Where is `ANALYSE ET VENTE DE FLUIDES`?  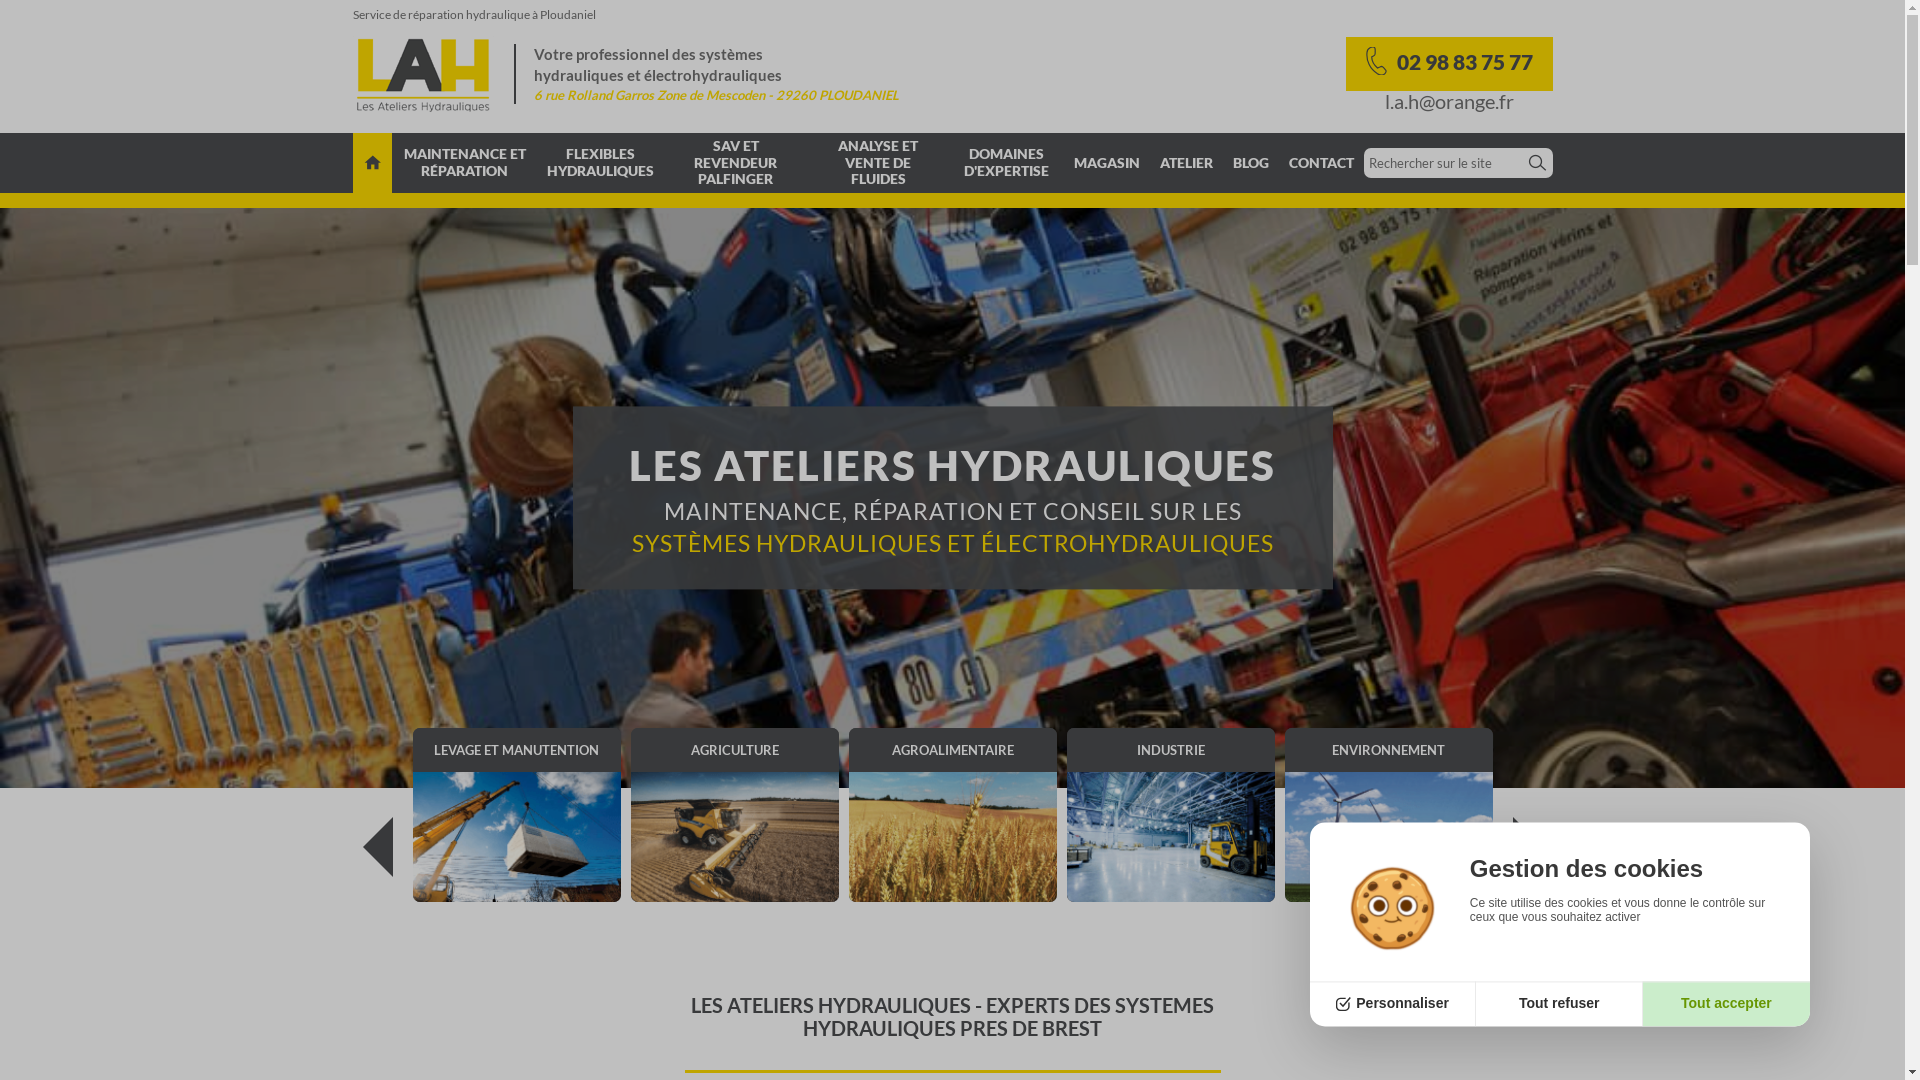 ANALYSE ET VENTE DE FLUIDES is located at coordinates (879, 163).